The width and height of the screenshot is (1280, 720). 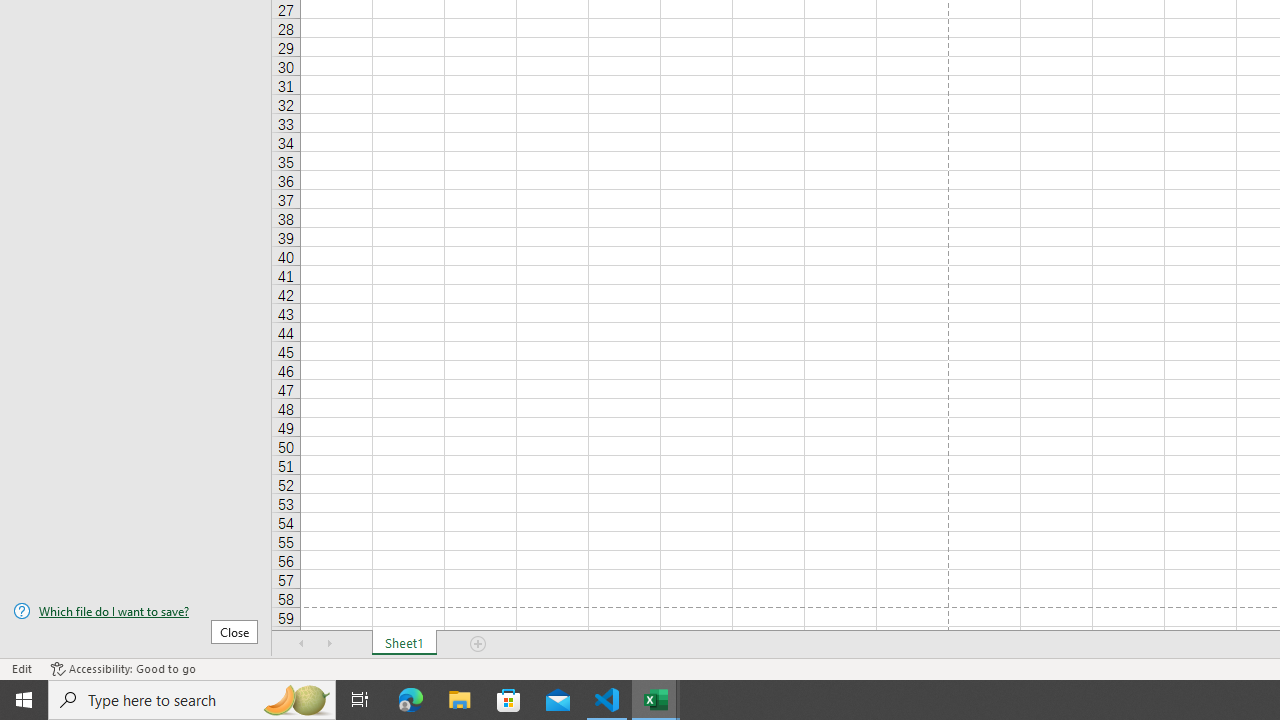 I want to click on Accessibility Checker Accessibility: Good to go, so click(x=123, y=668).